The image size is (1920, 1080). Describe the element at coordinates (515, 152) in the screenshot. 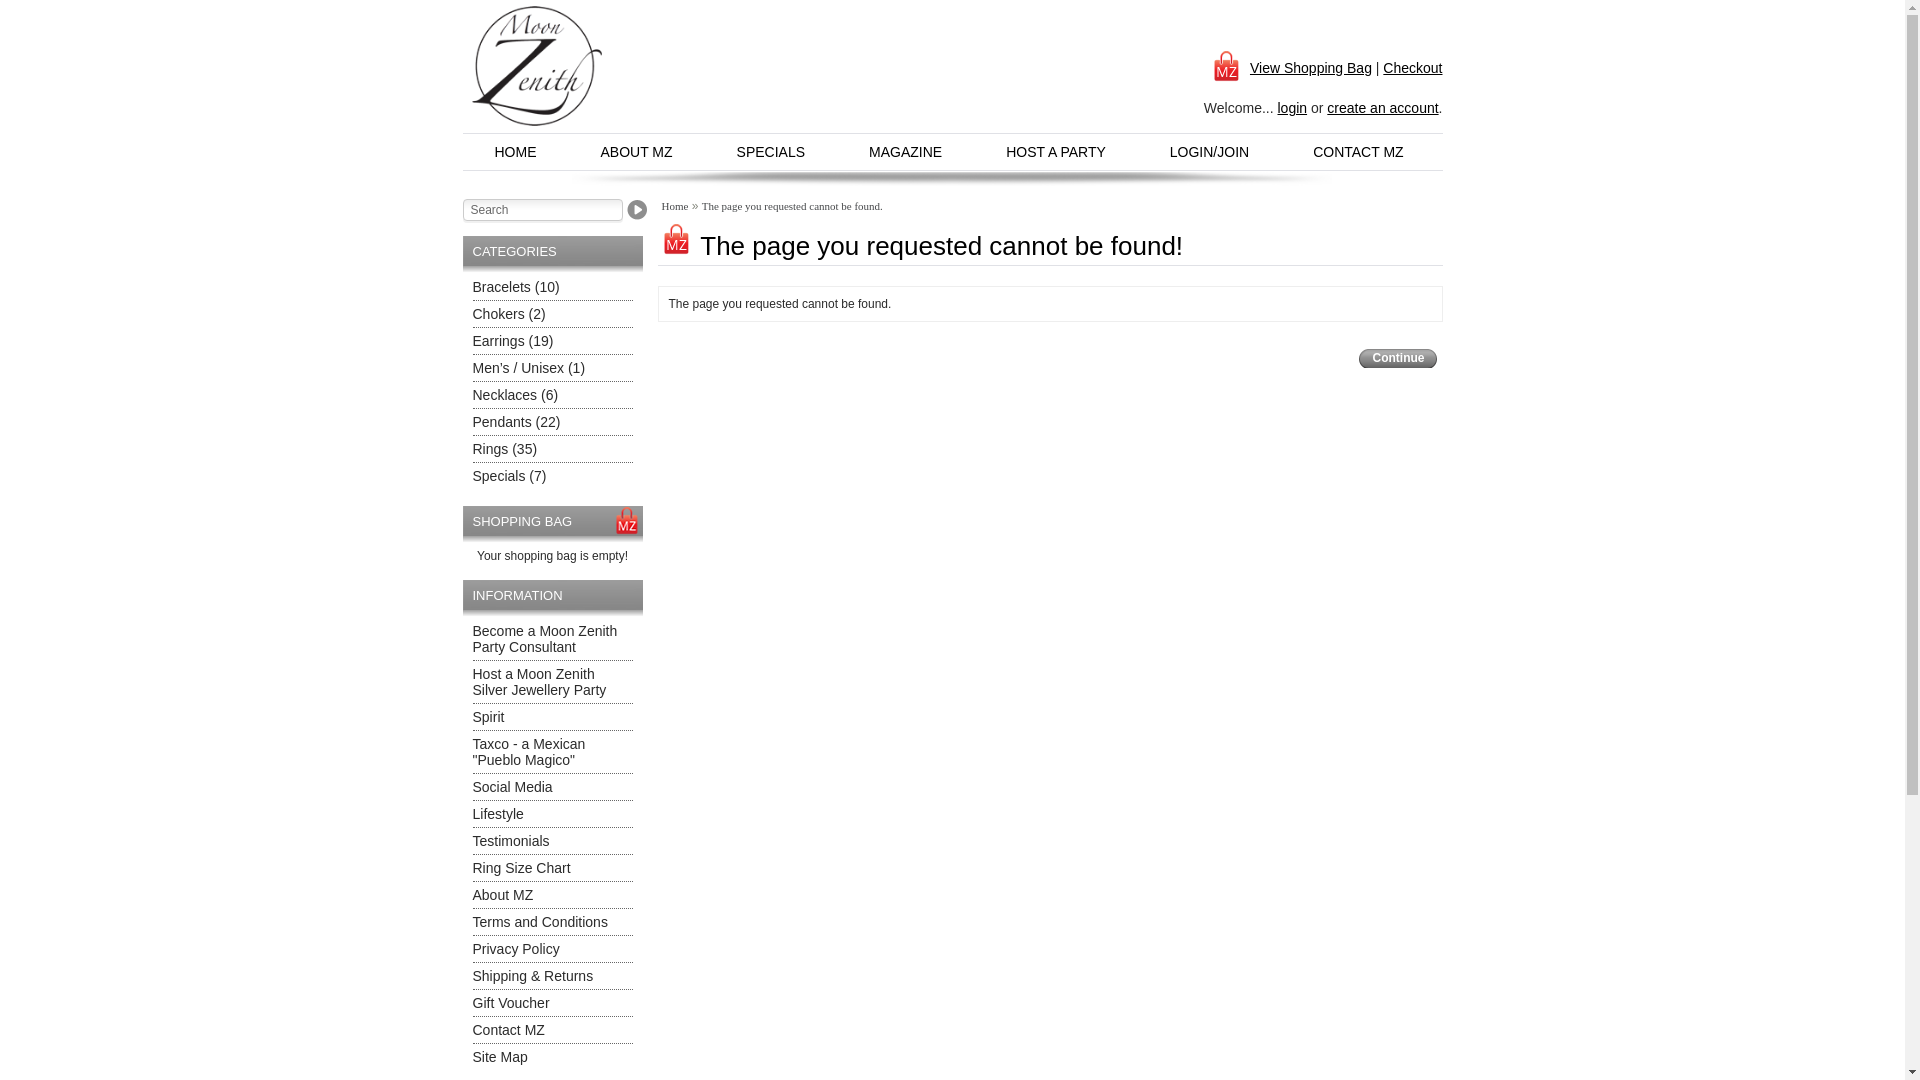

I see `HOME` at that location.